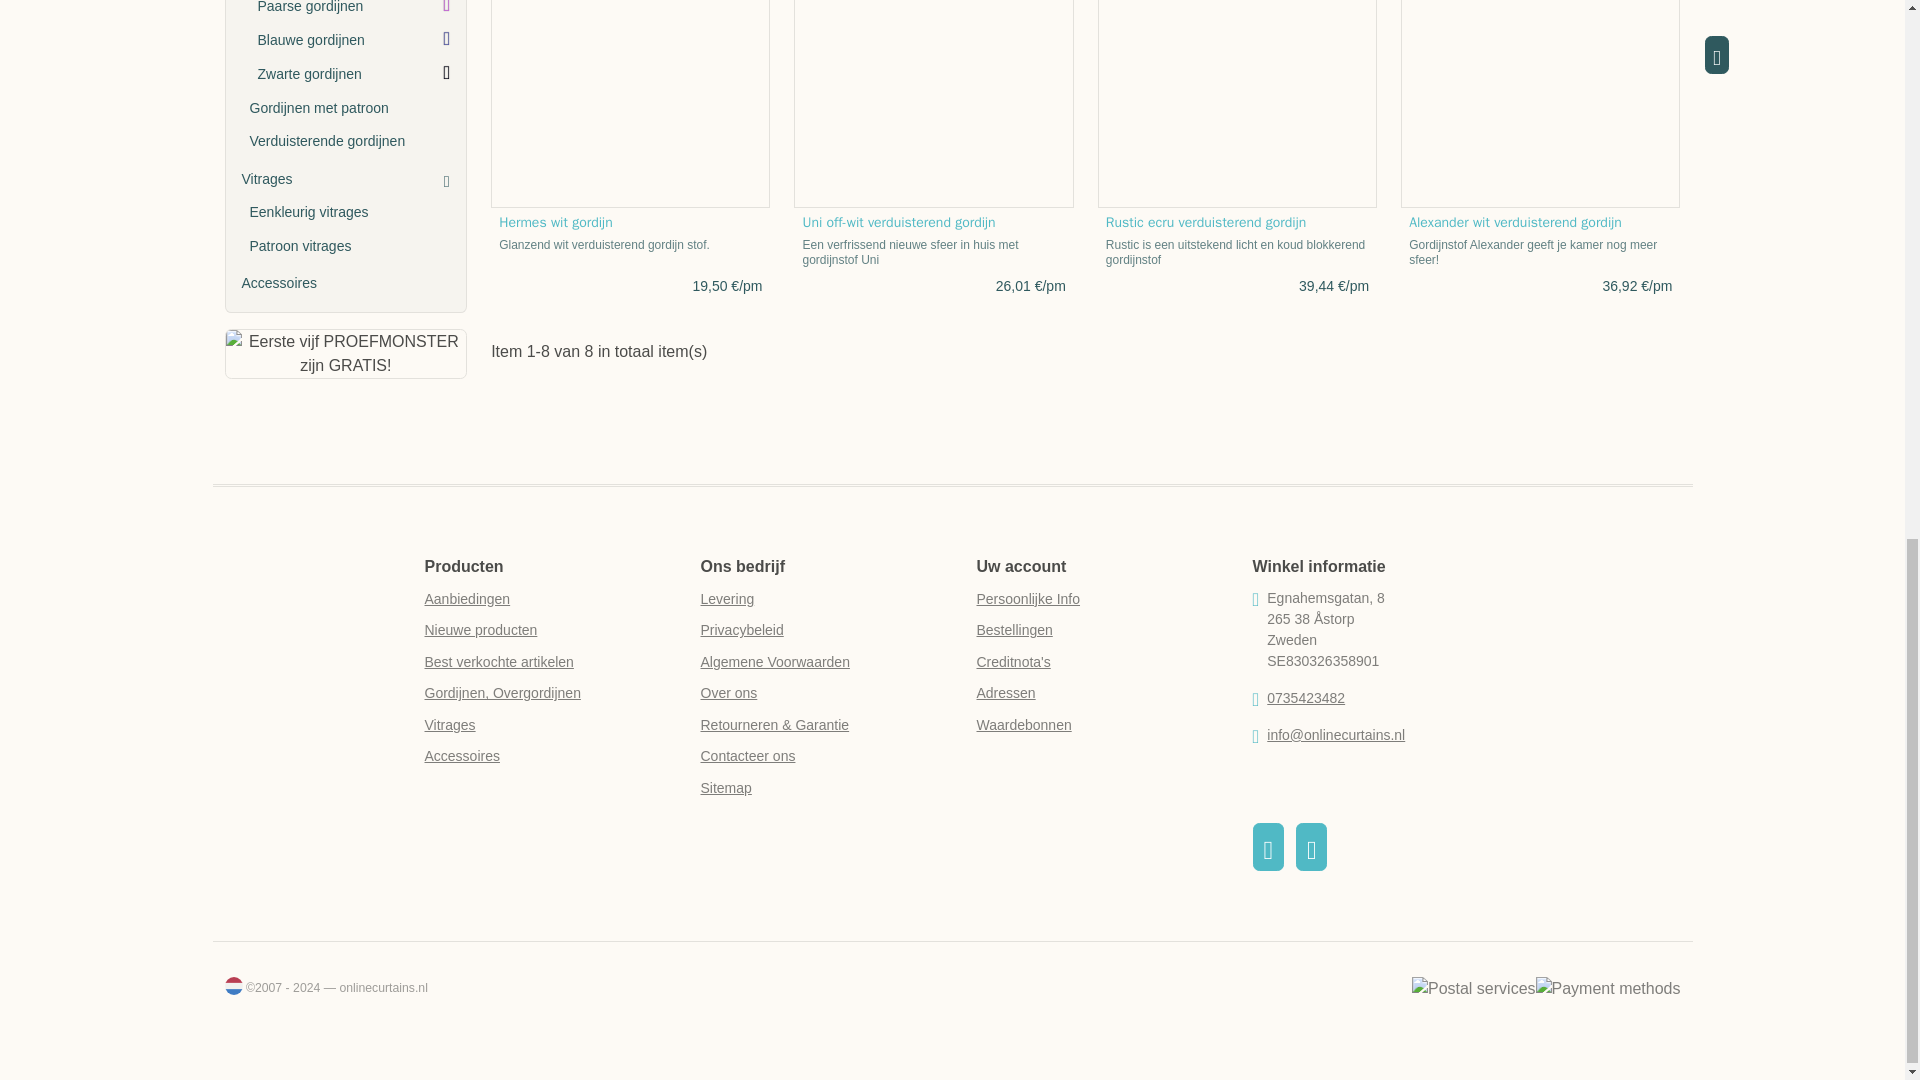 Image resolution: width=1920 pixels, height=1080 pixels. I want to click on Meer over ons weten, so click(728, 692).